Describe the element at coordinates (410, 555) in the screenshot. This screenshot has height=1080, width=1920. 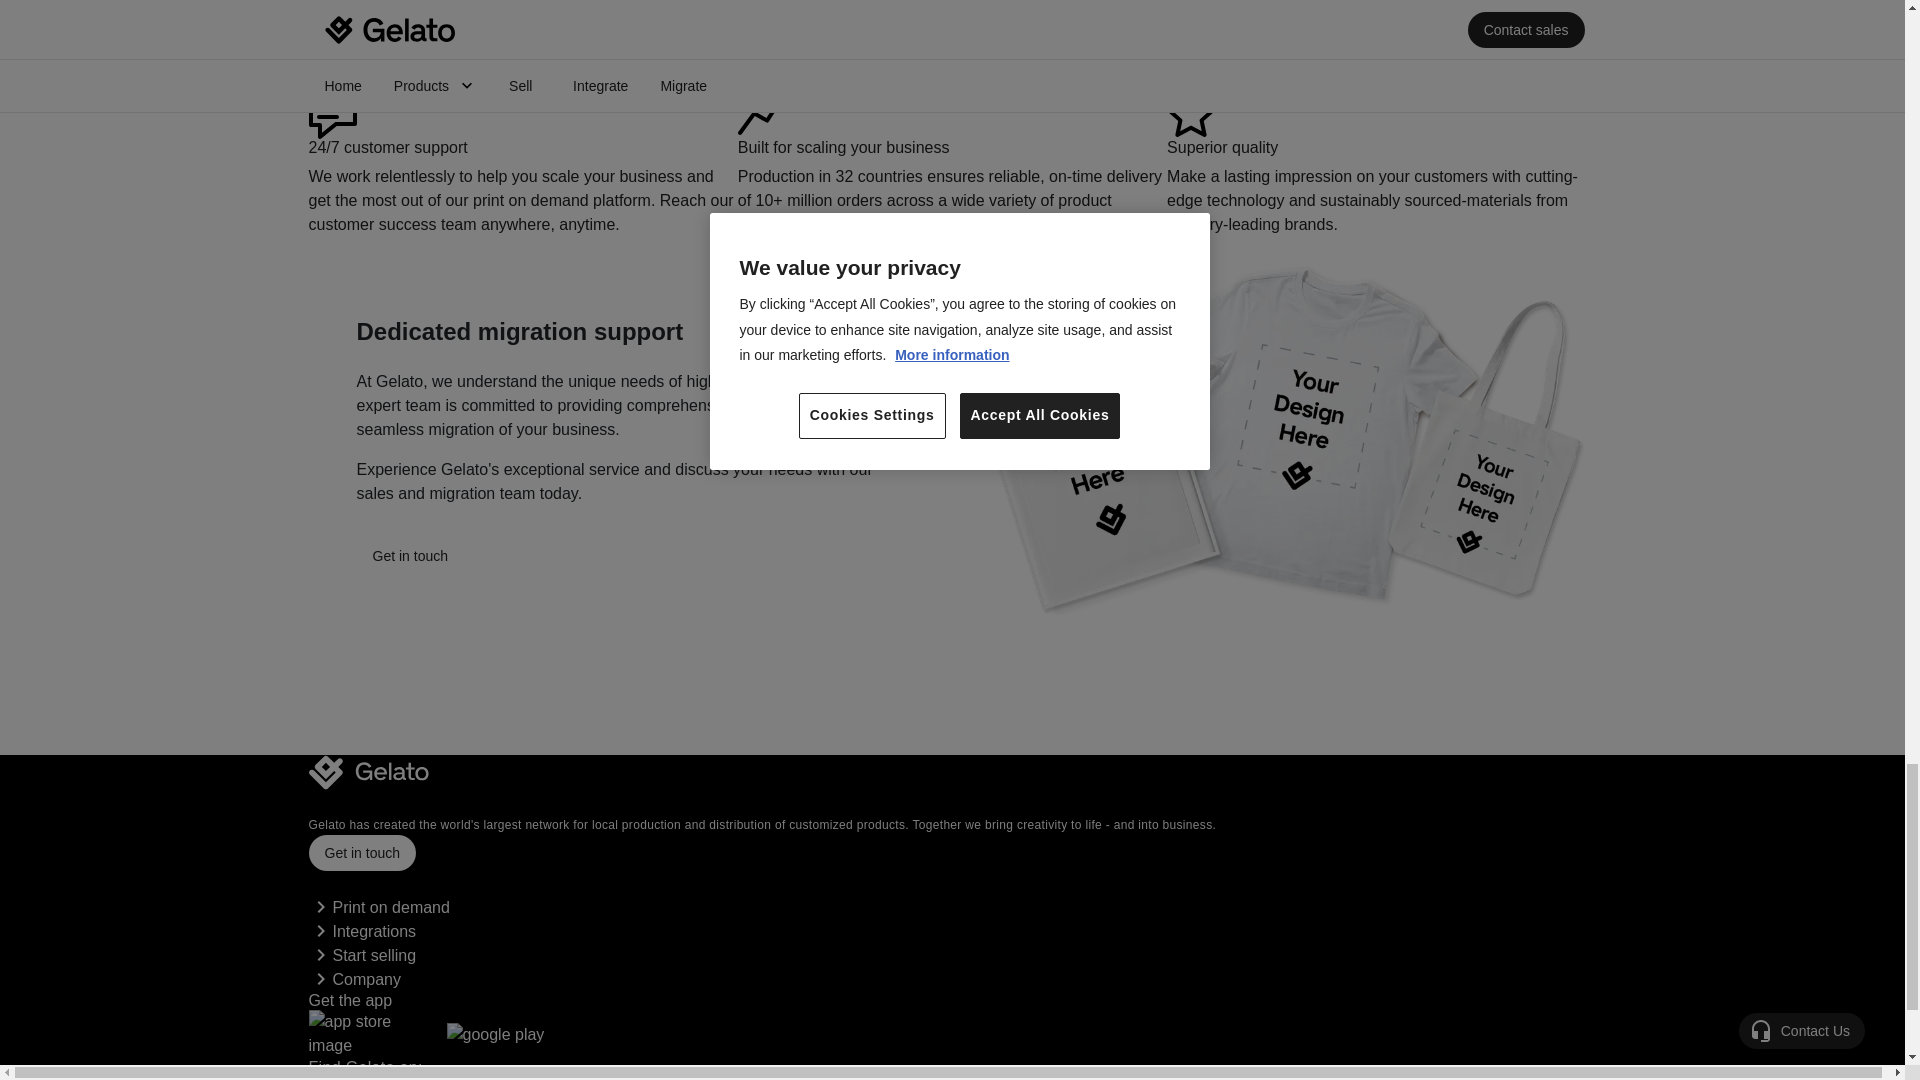
I see `Get in touch` at that location.